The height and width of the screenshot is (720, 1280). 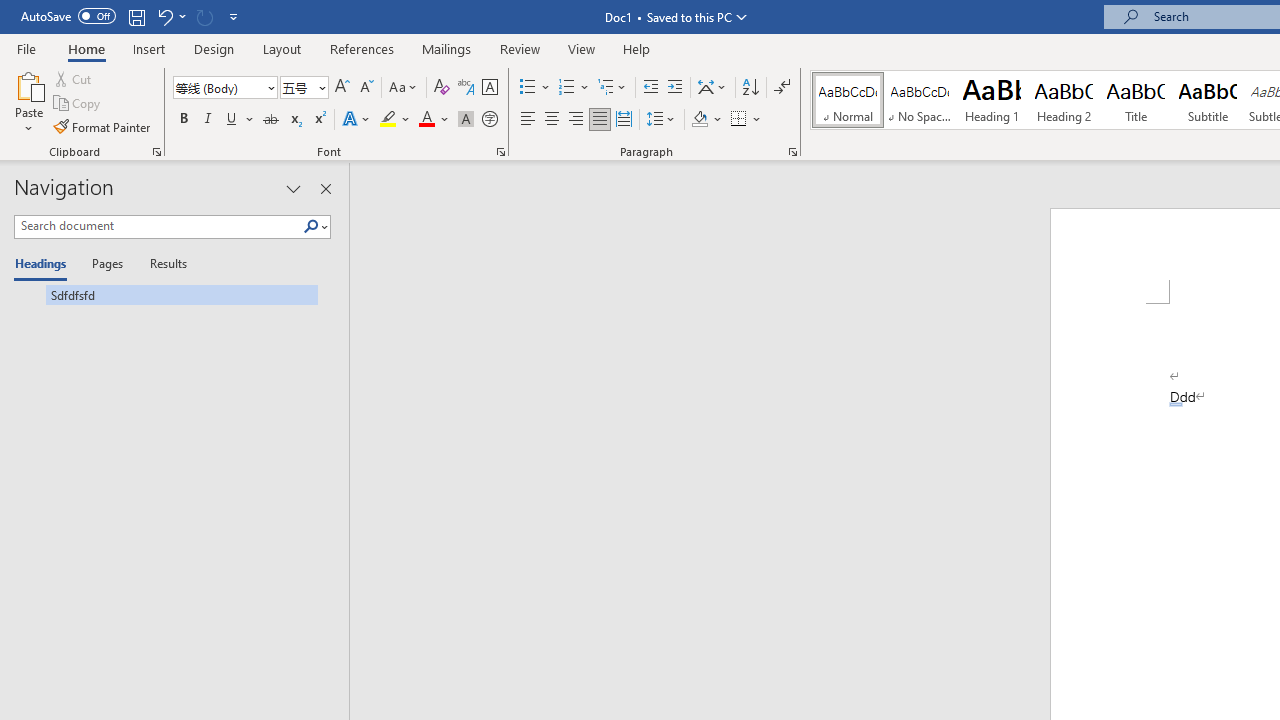 I want to click on Task Pane Options, so click(x=293, y=188).